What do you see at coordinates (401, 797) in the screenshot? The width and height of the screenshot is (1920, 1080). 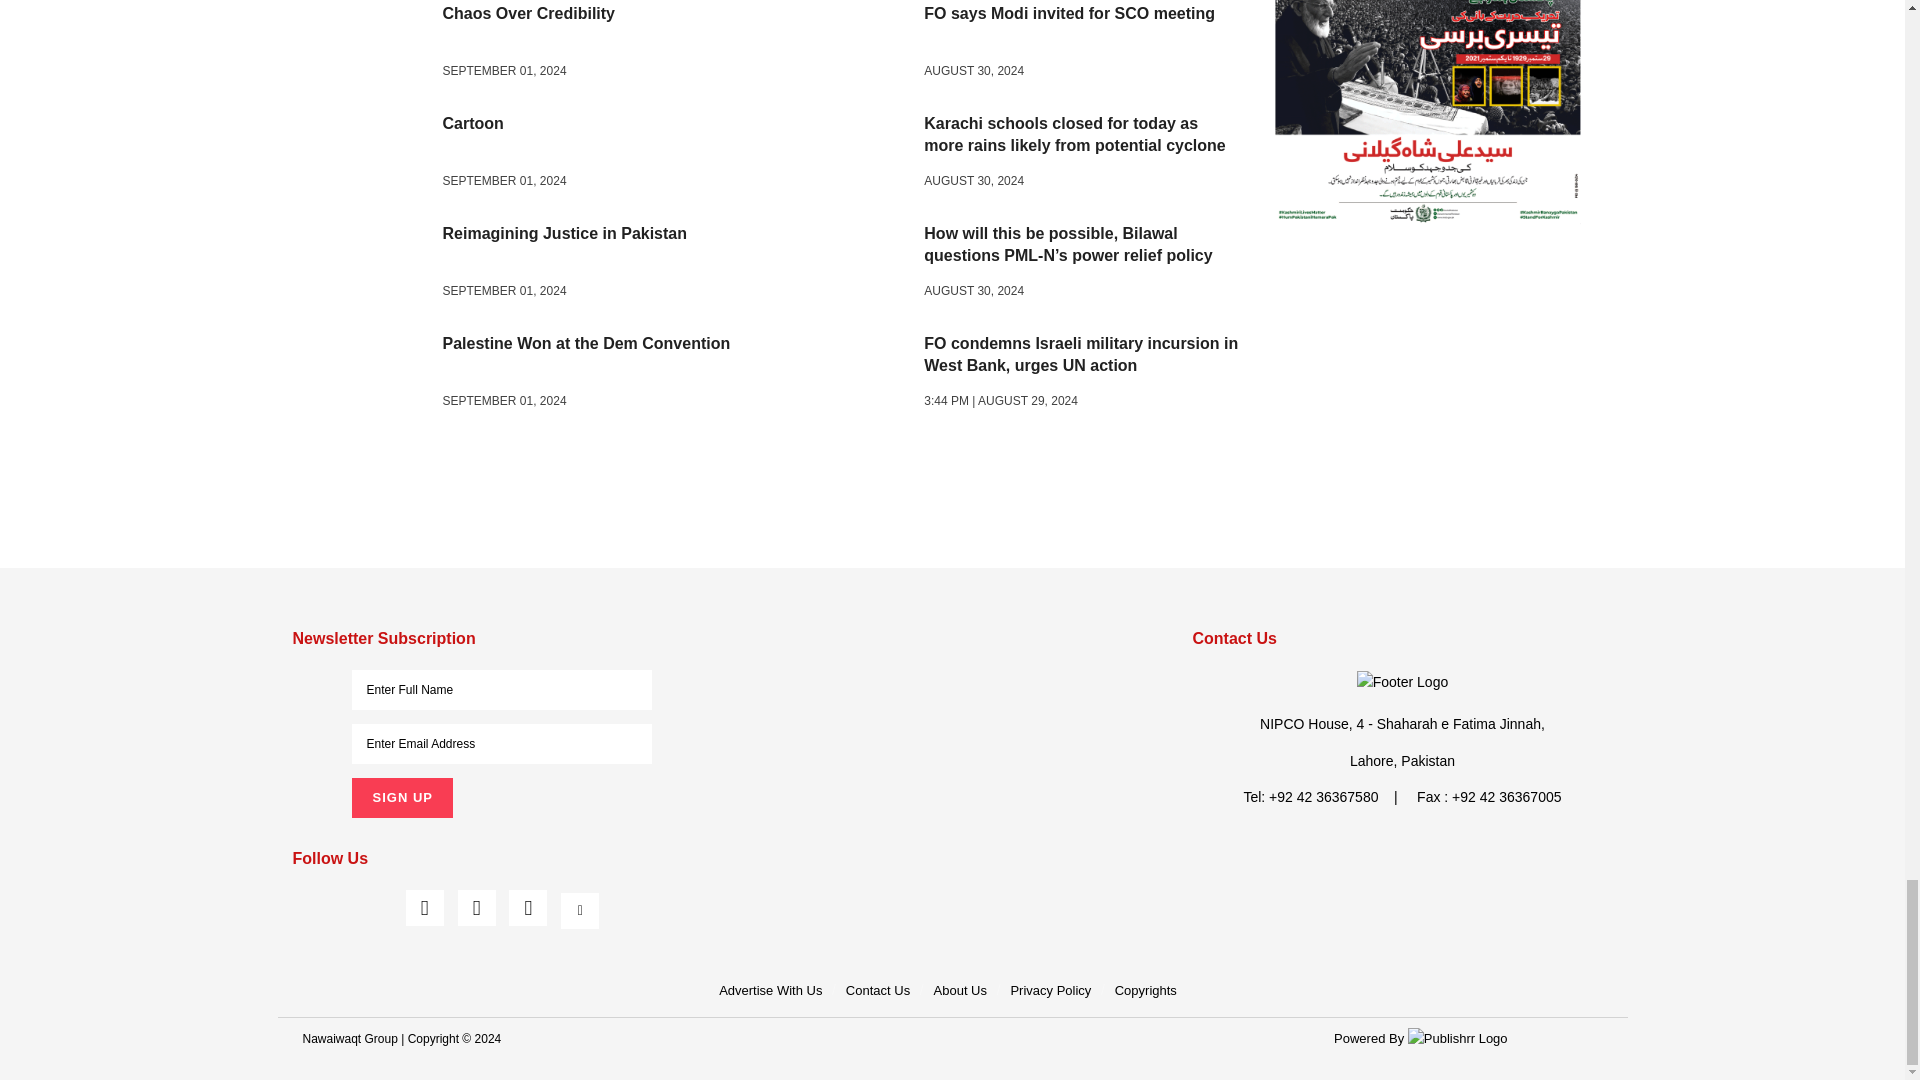 I see `Sign up` at bounding box center [401, 797].